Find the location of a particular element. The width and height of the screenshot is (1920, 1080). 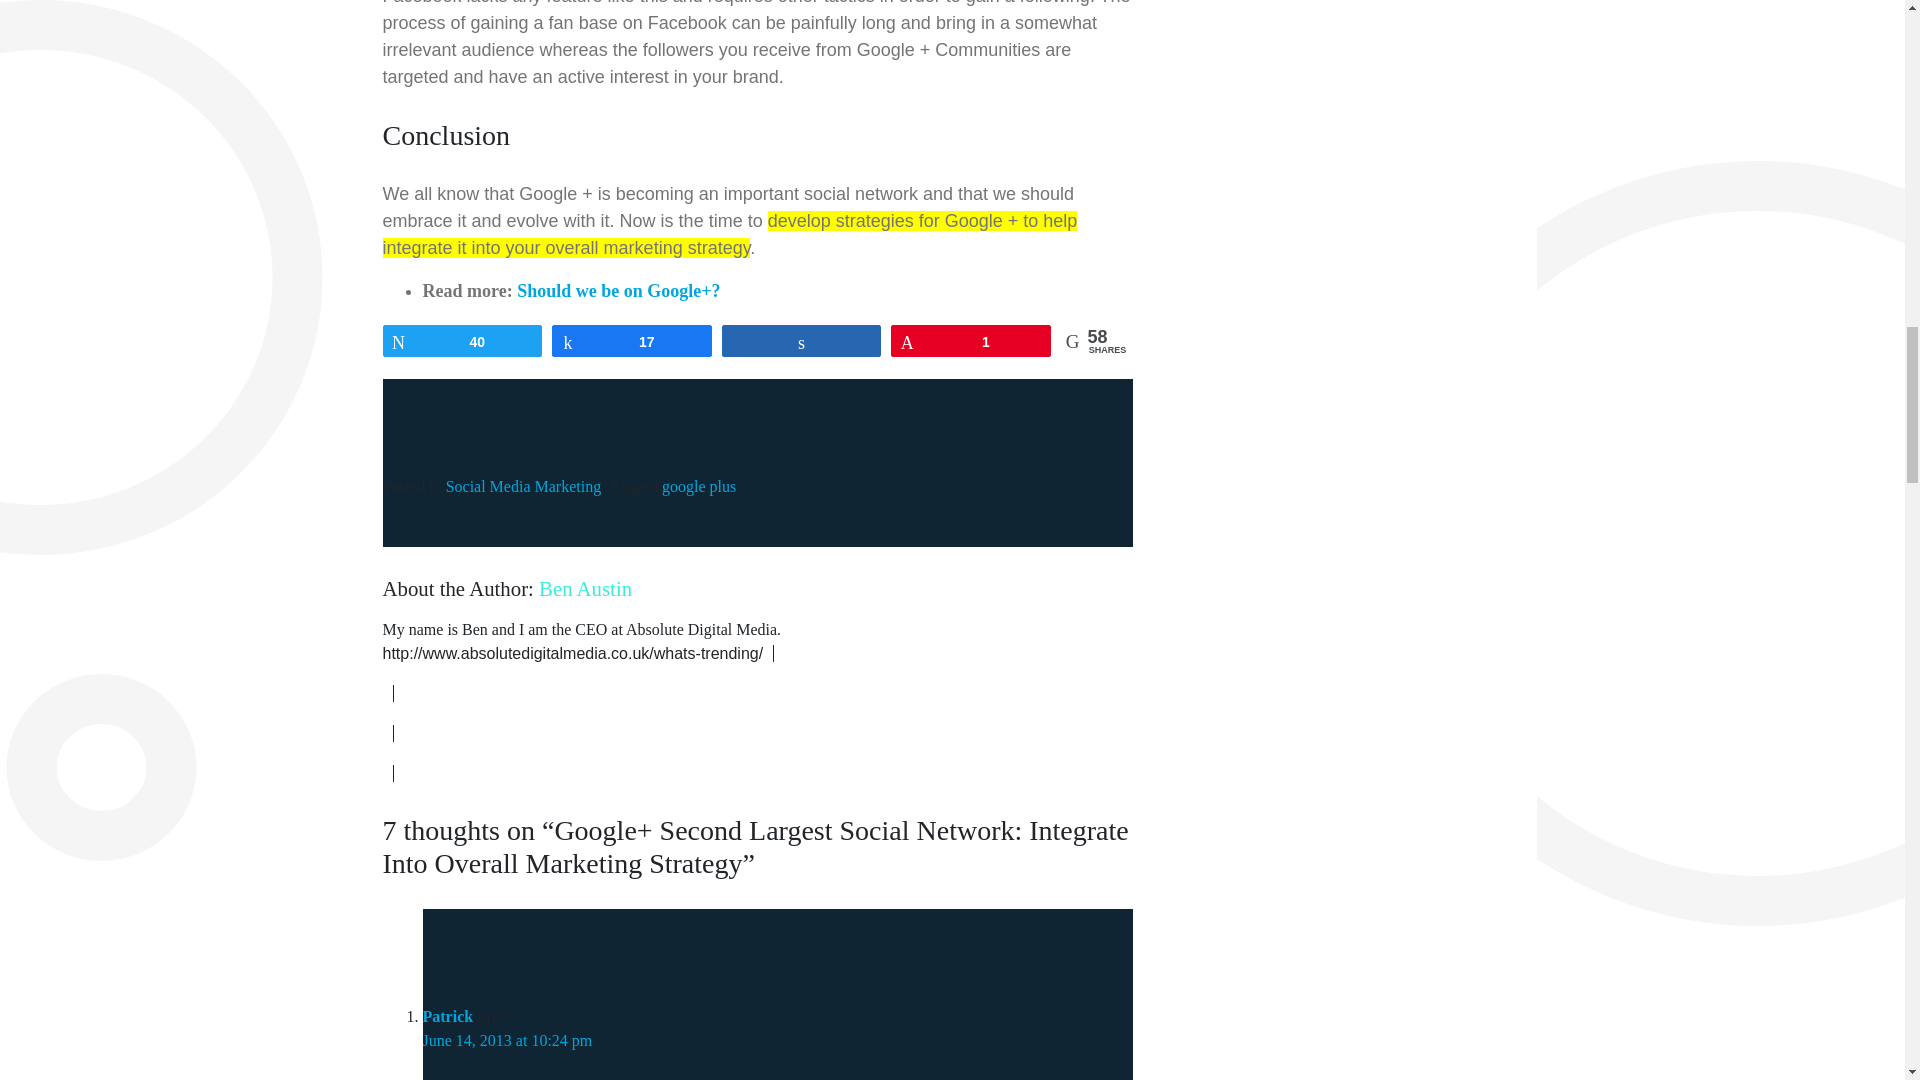

June 14, 2013 at 10:24 pm is located at coordinates (506, 1040).